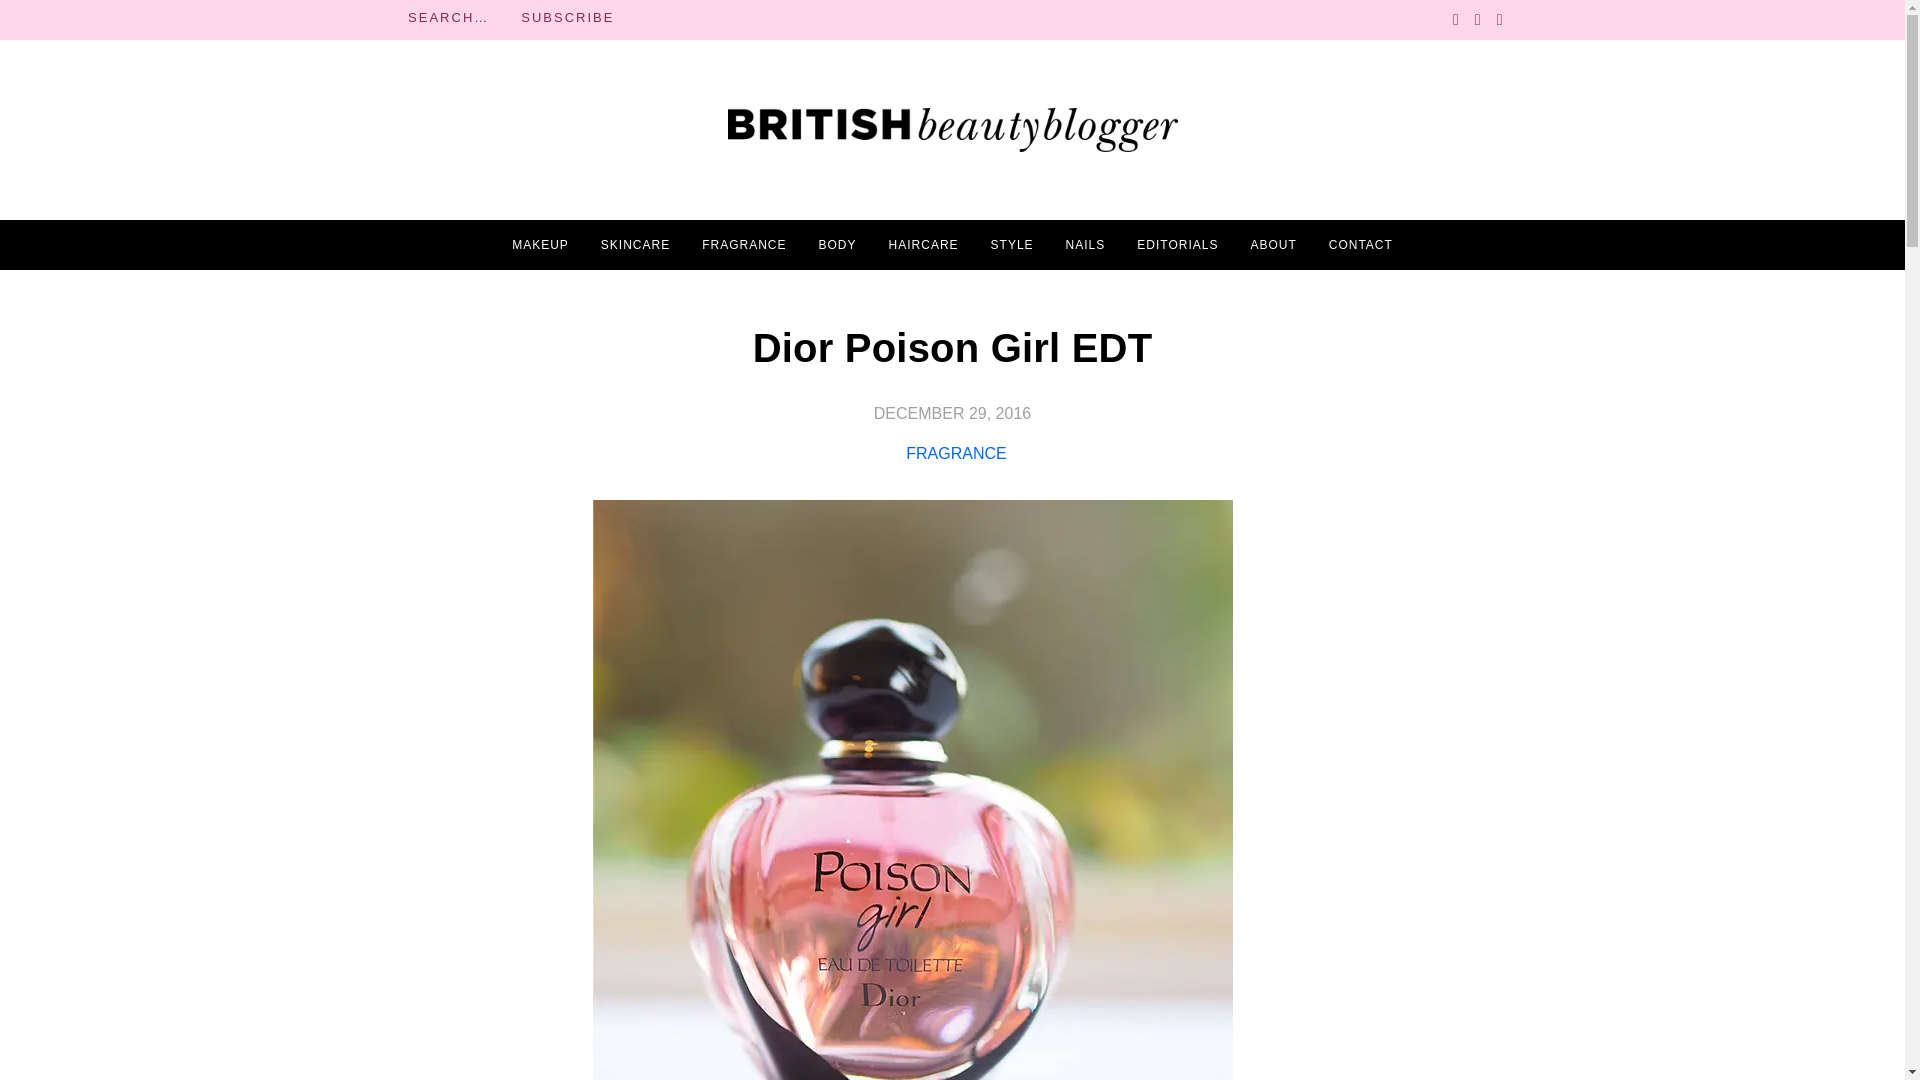  Describe the element at coordinates (1360, 245) in the screenshot. I see `CONTACT` at that location.